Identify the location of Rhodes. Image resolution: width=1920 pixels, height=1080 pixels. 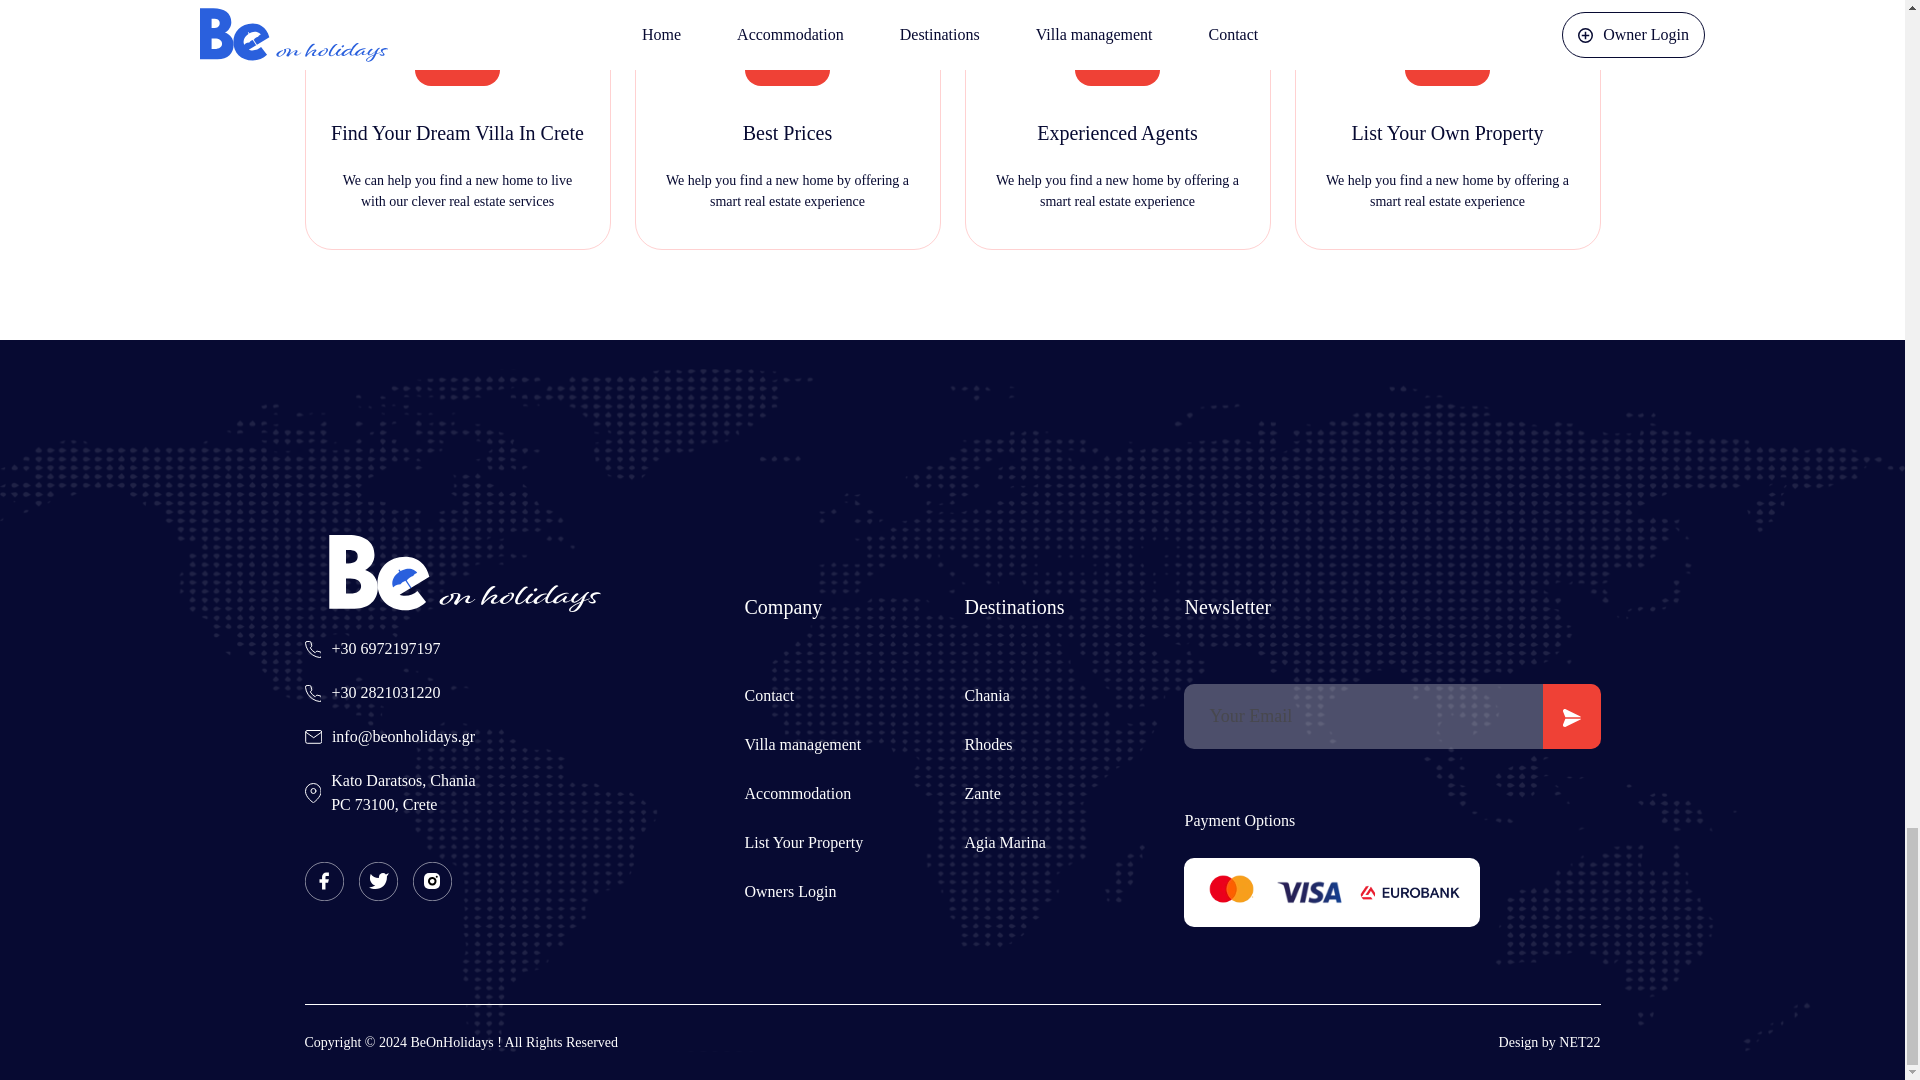
(1004, 842).